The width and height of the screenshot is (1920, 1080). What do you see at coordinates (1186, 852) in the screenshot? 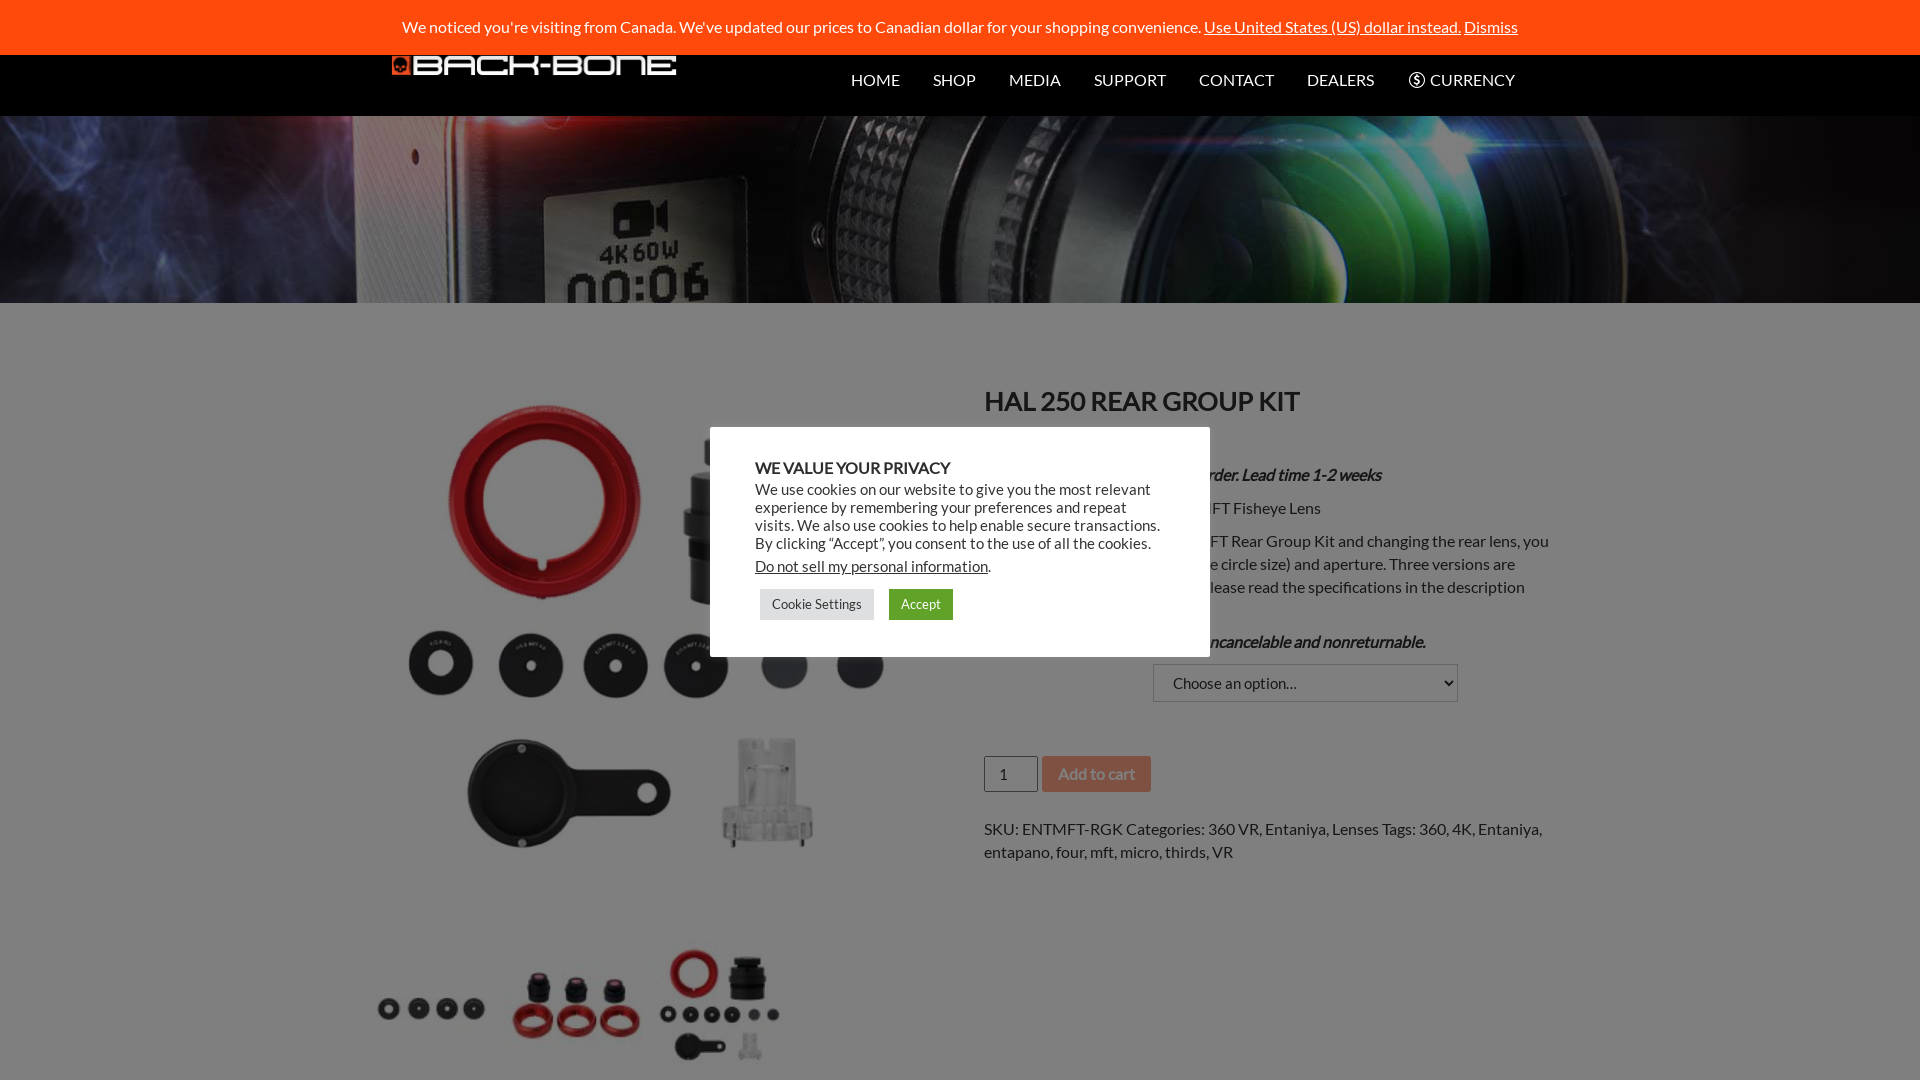
I see `thirds` at bounding box center [1186, 852].